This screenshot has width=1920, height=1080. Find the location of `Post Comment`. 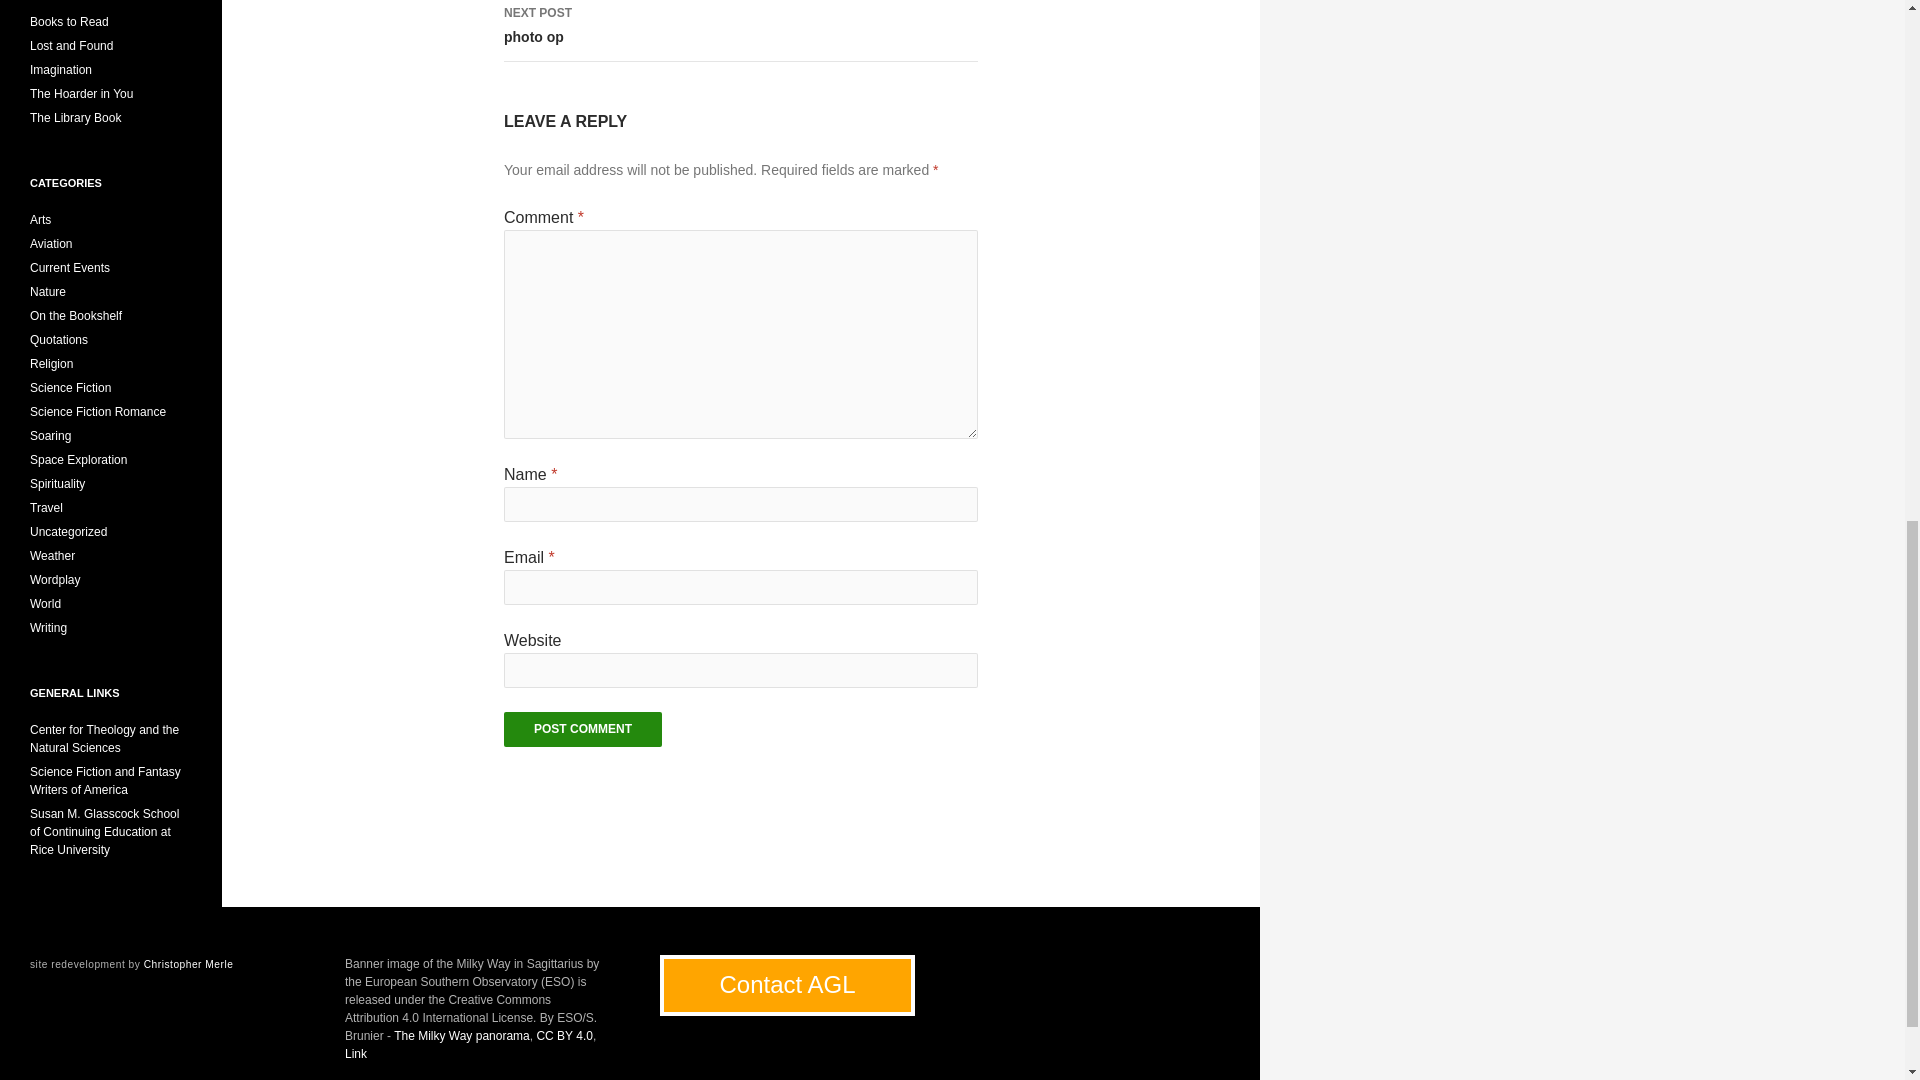

Post Comment is located at coordinates (72, 45).